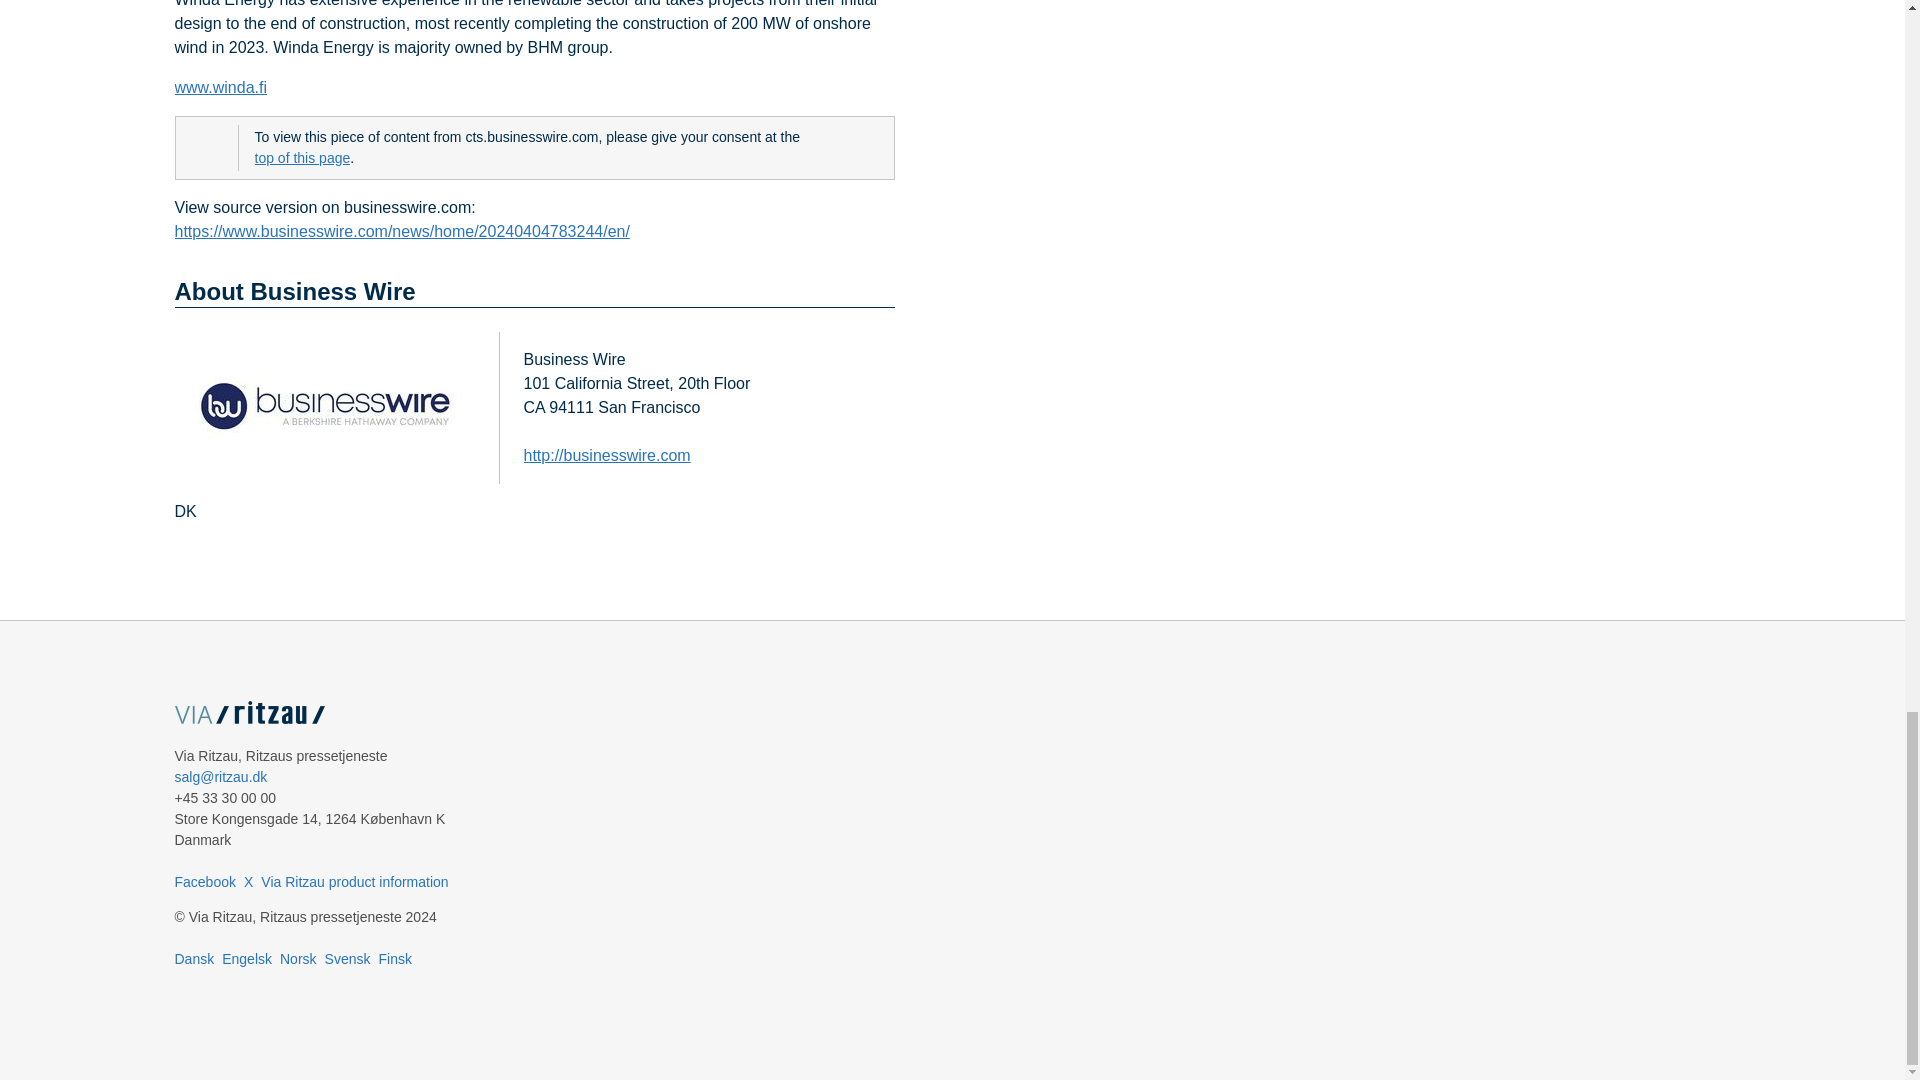 The width and height of the screenshot is (1920, 1080). I want to click on Engelsk, so click(247, 958).